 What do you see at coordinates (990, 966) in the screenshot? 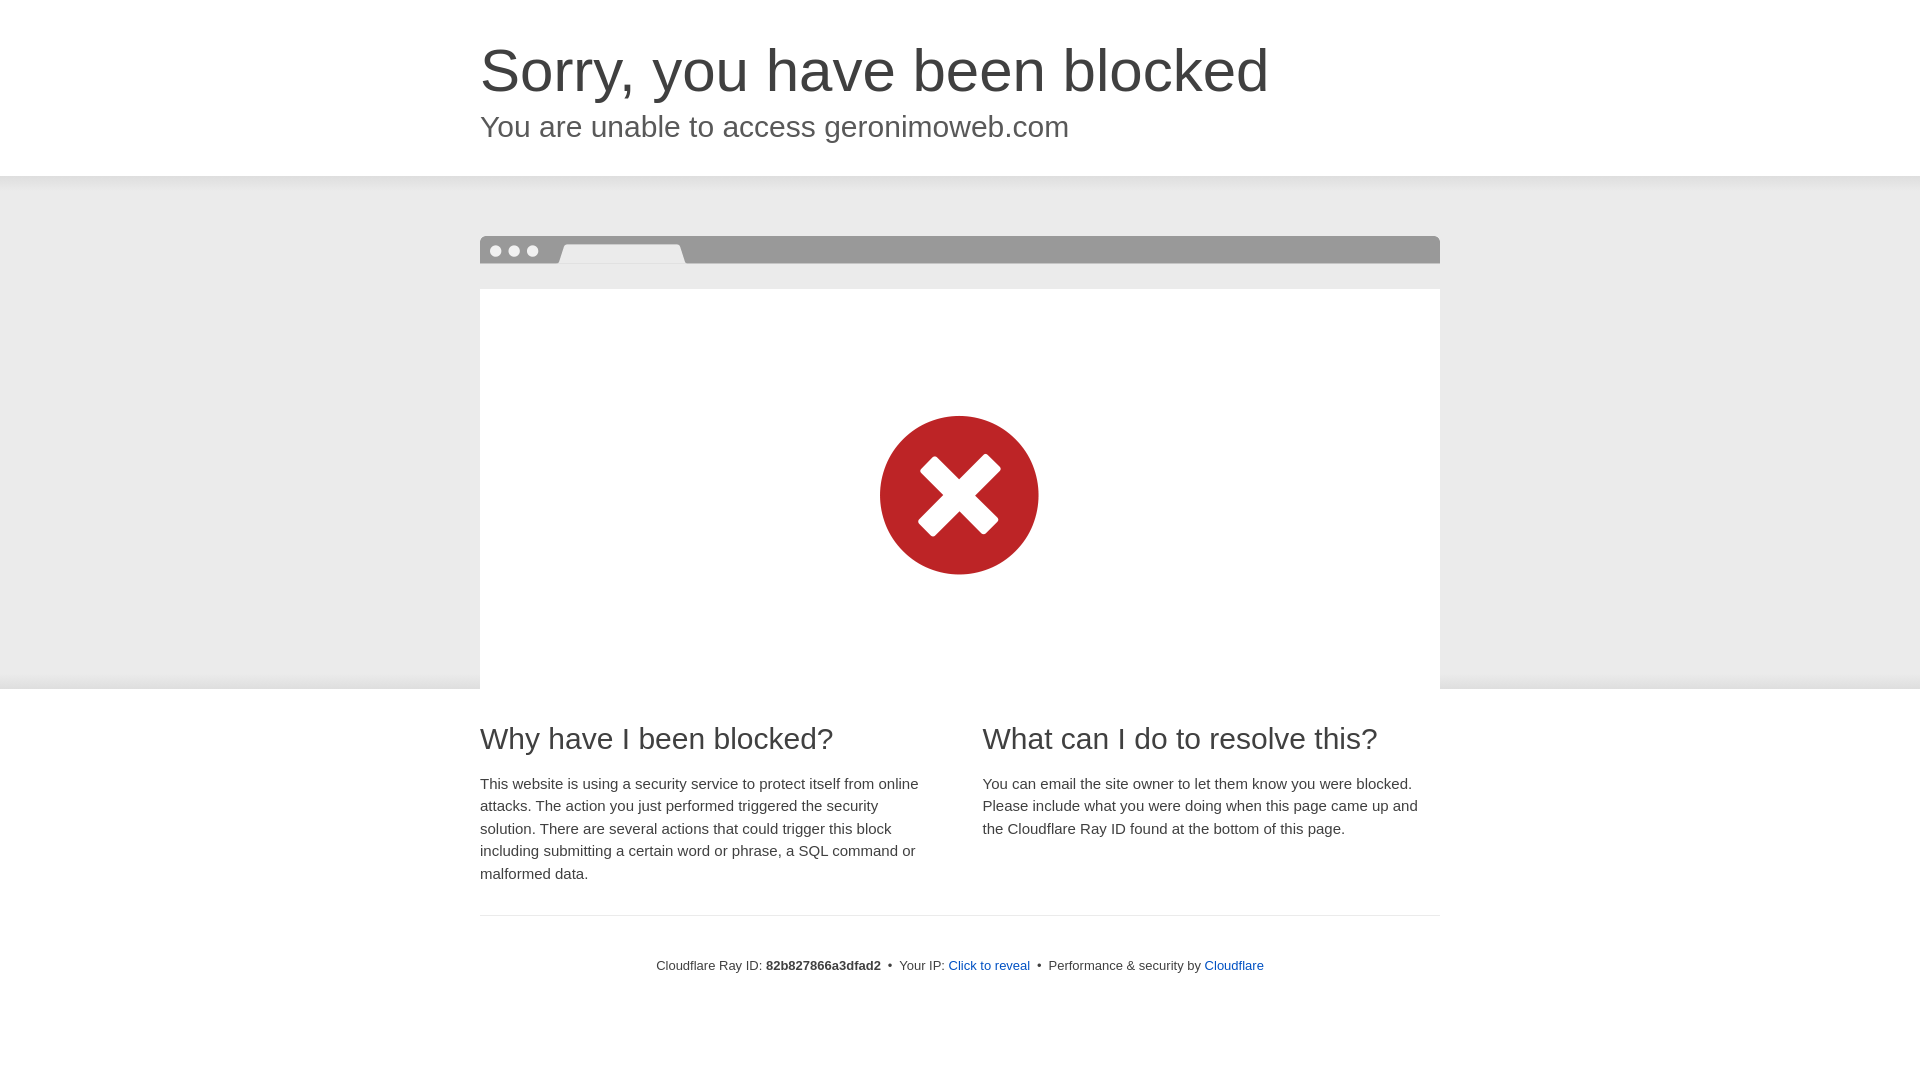
I see `Click to reveal` at bounding box center [990, 966].